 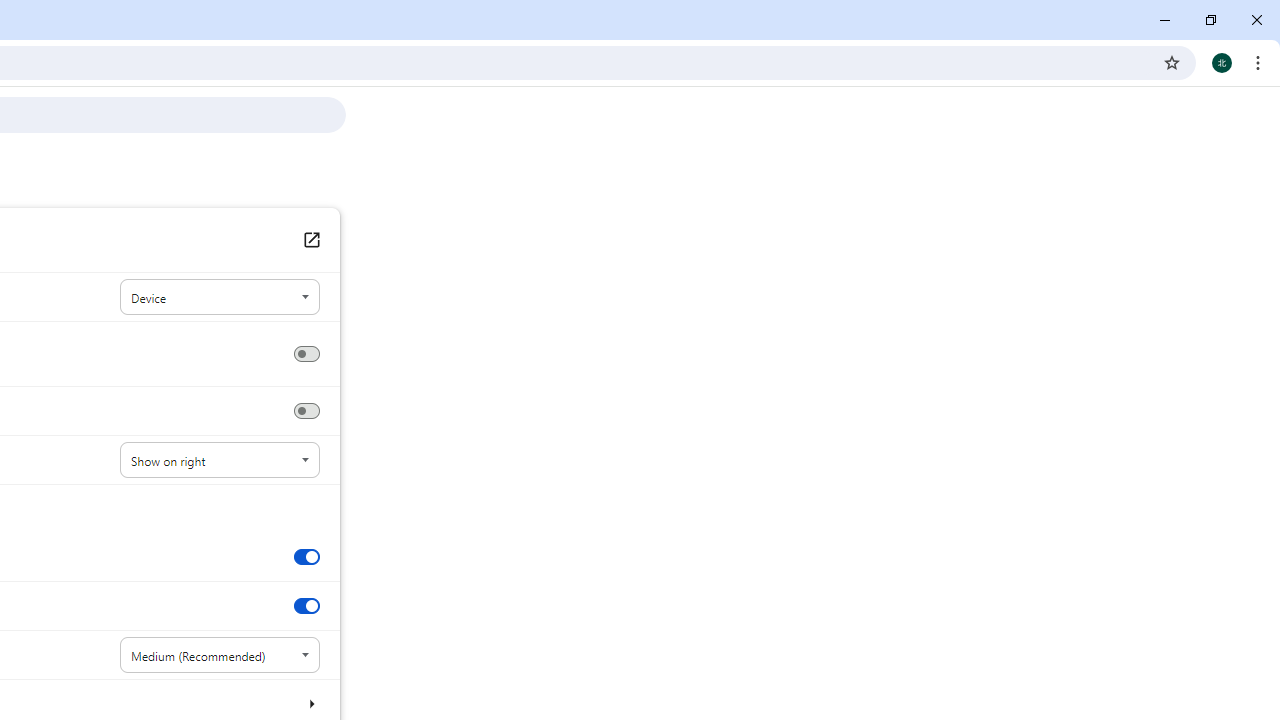 What do you see at coordinates (306, 606) in the screenshot?
I see `Show tab memory usage` at bounding box center [306, 606].